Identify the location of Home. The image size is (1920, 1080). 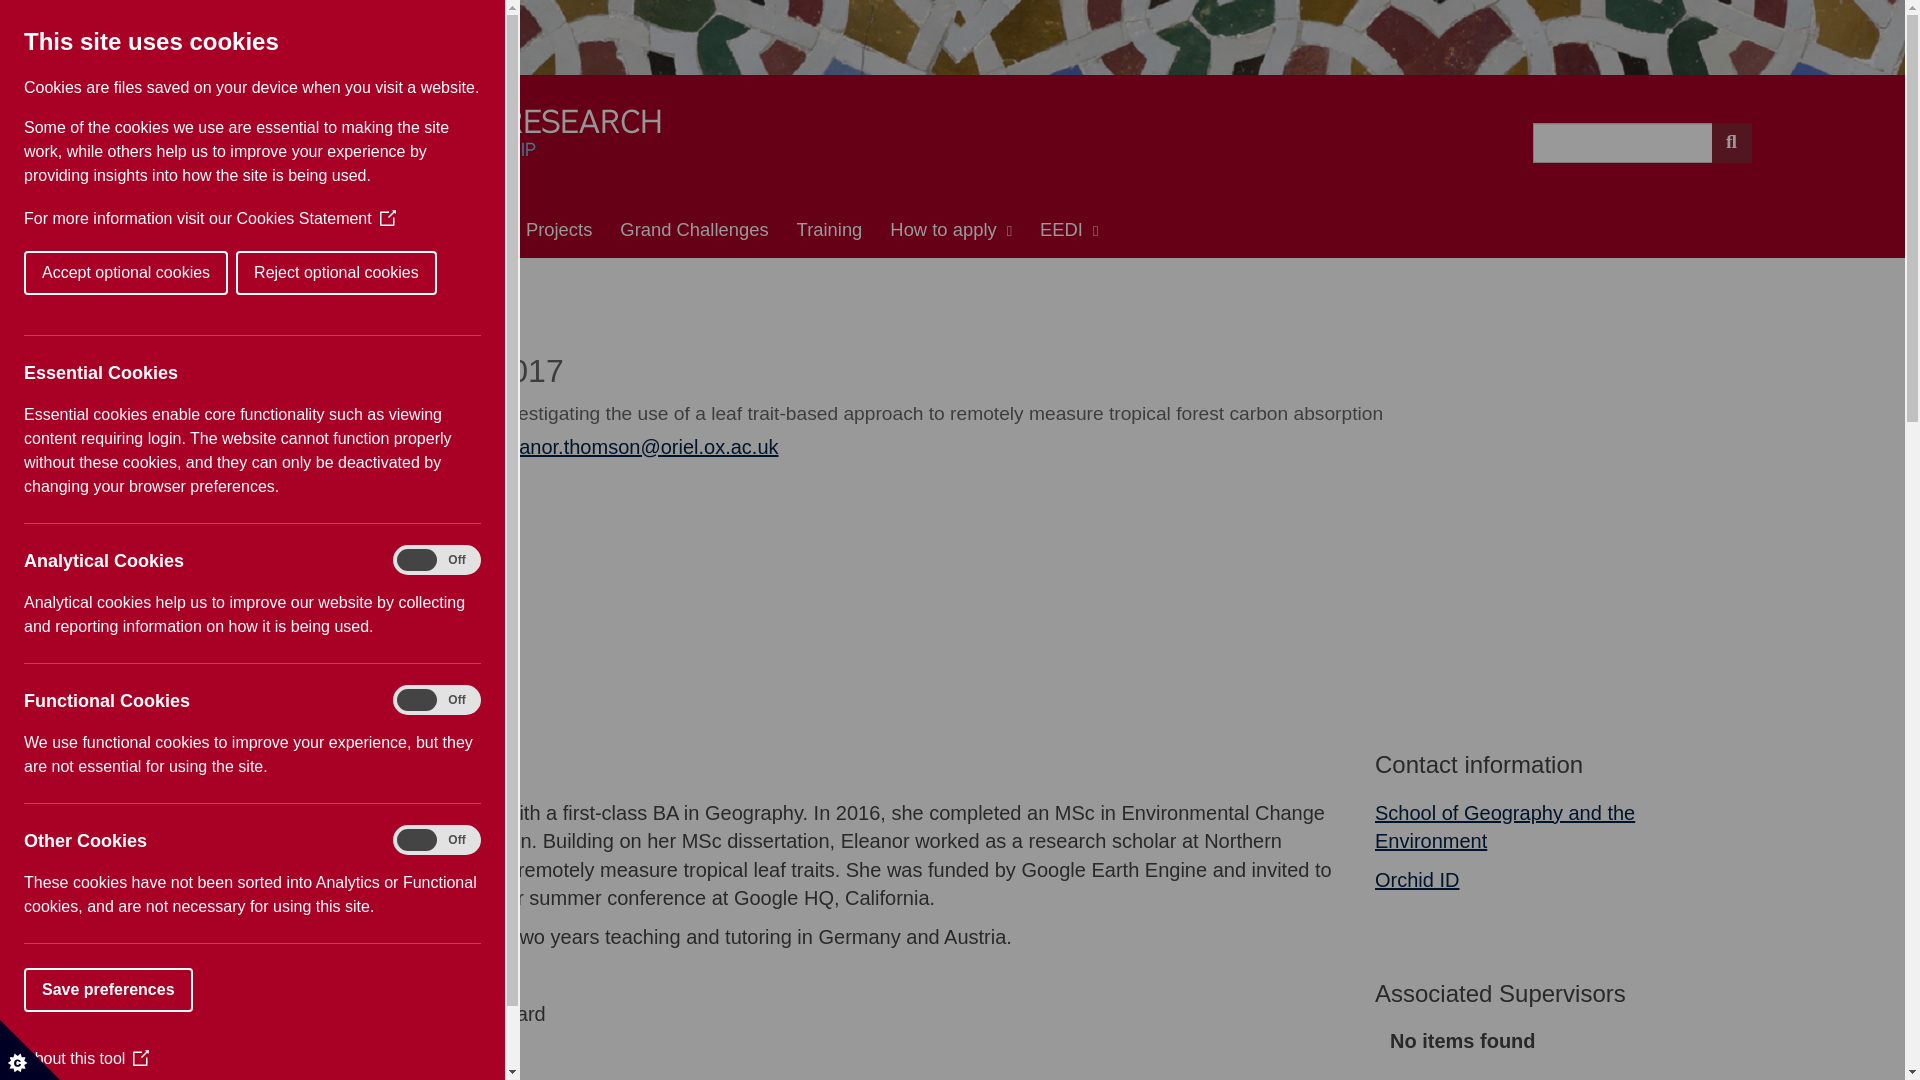
(190, 230).